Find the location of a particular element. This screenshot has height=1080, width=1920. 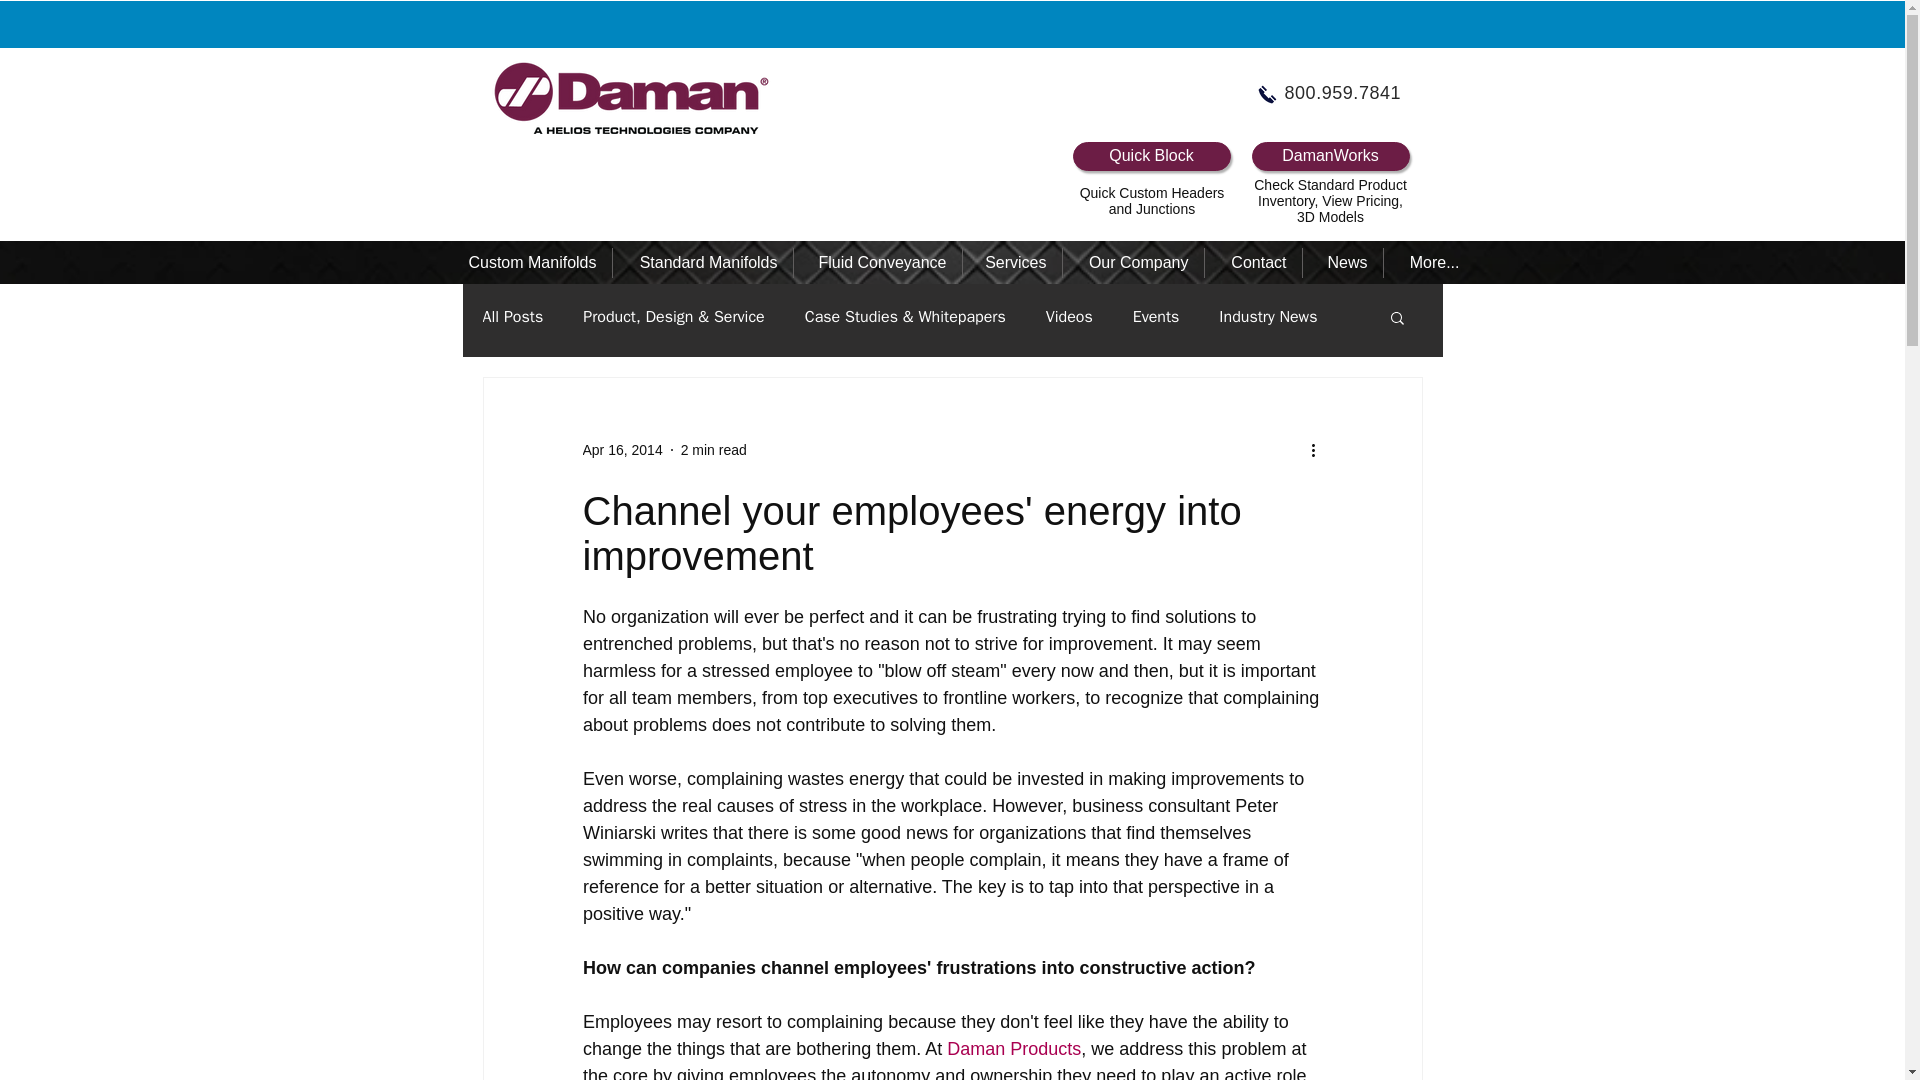

Quick Block is located at coordinates (1150, 156).